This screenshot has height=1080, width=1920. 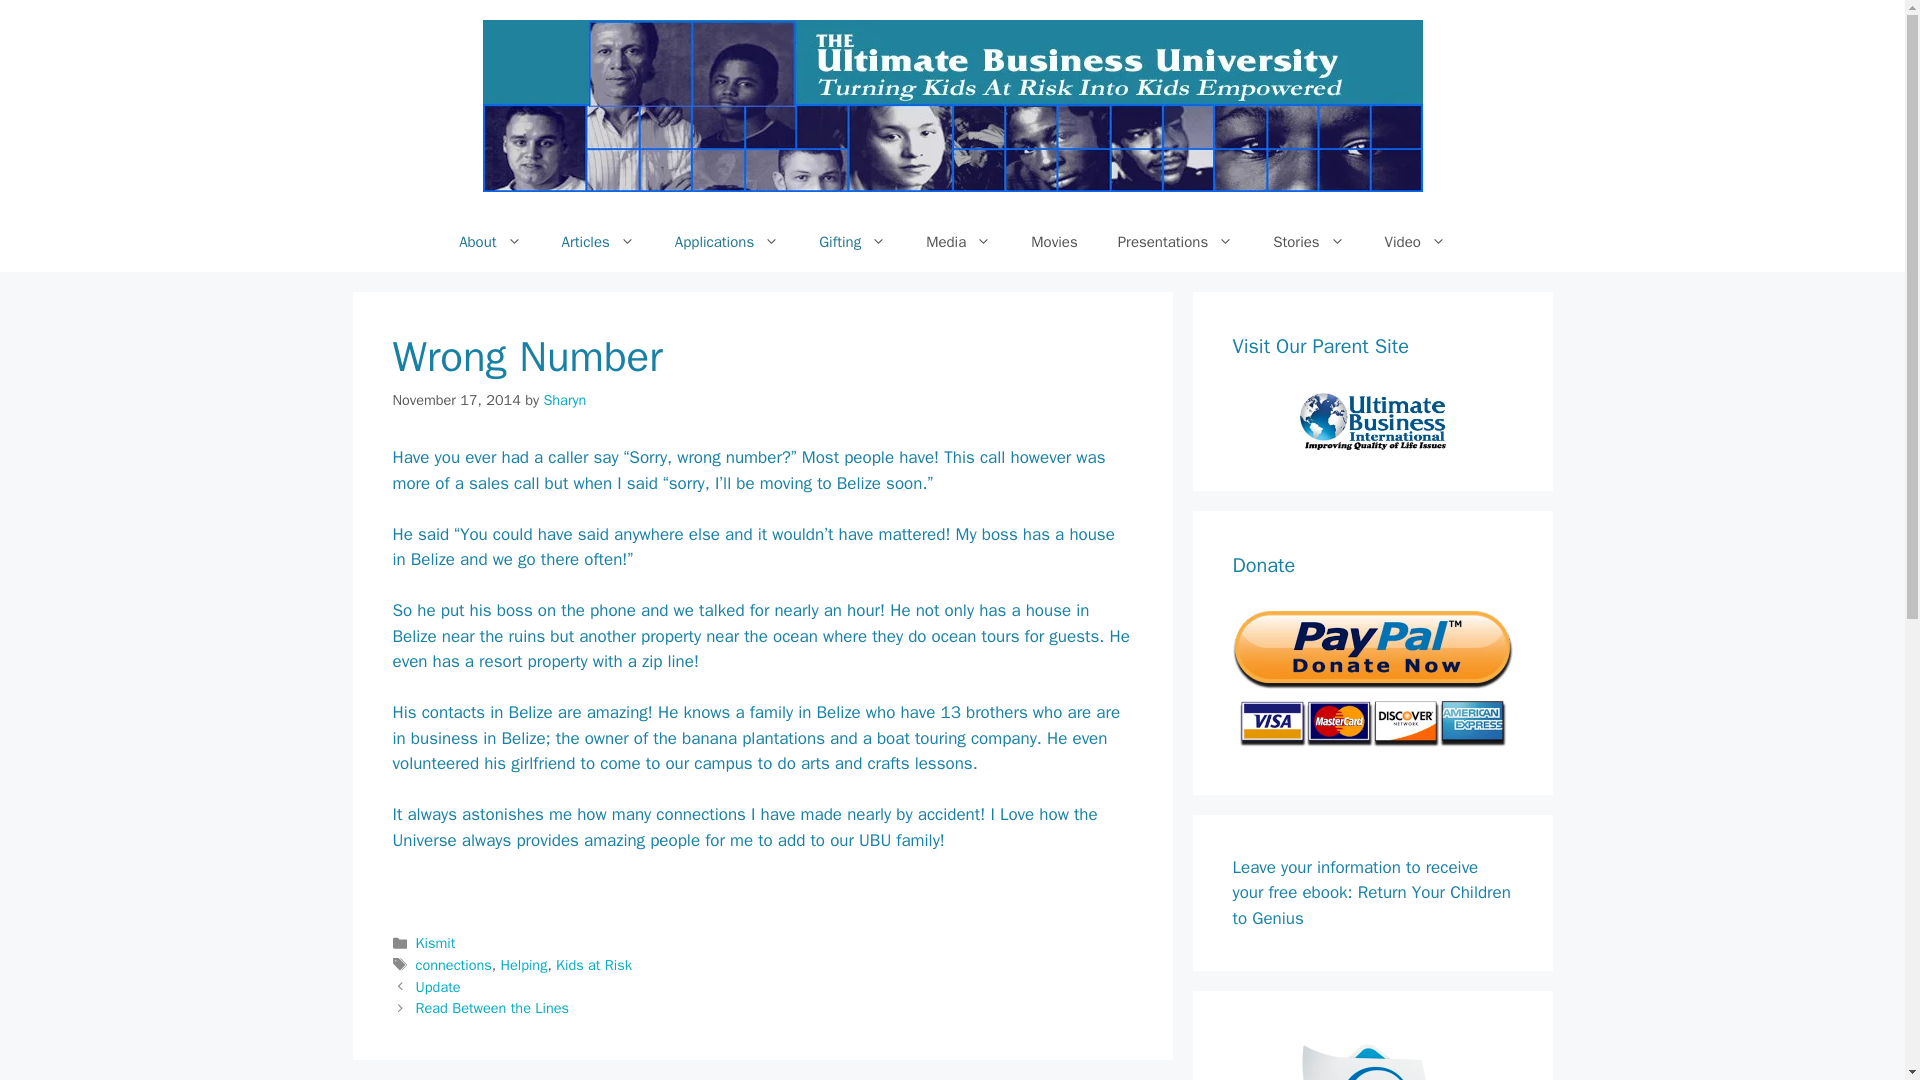 I want to click on About, so click(x=490, y=242).